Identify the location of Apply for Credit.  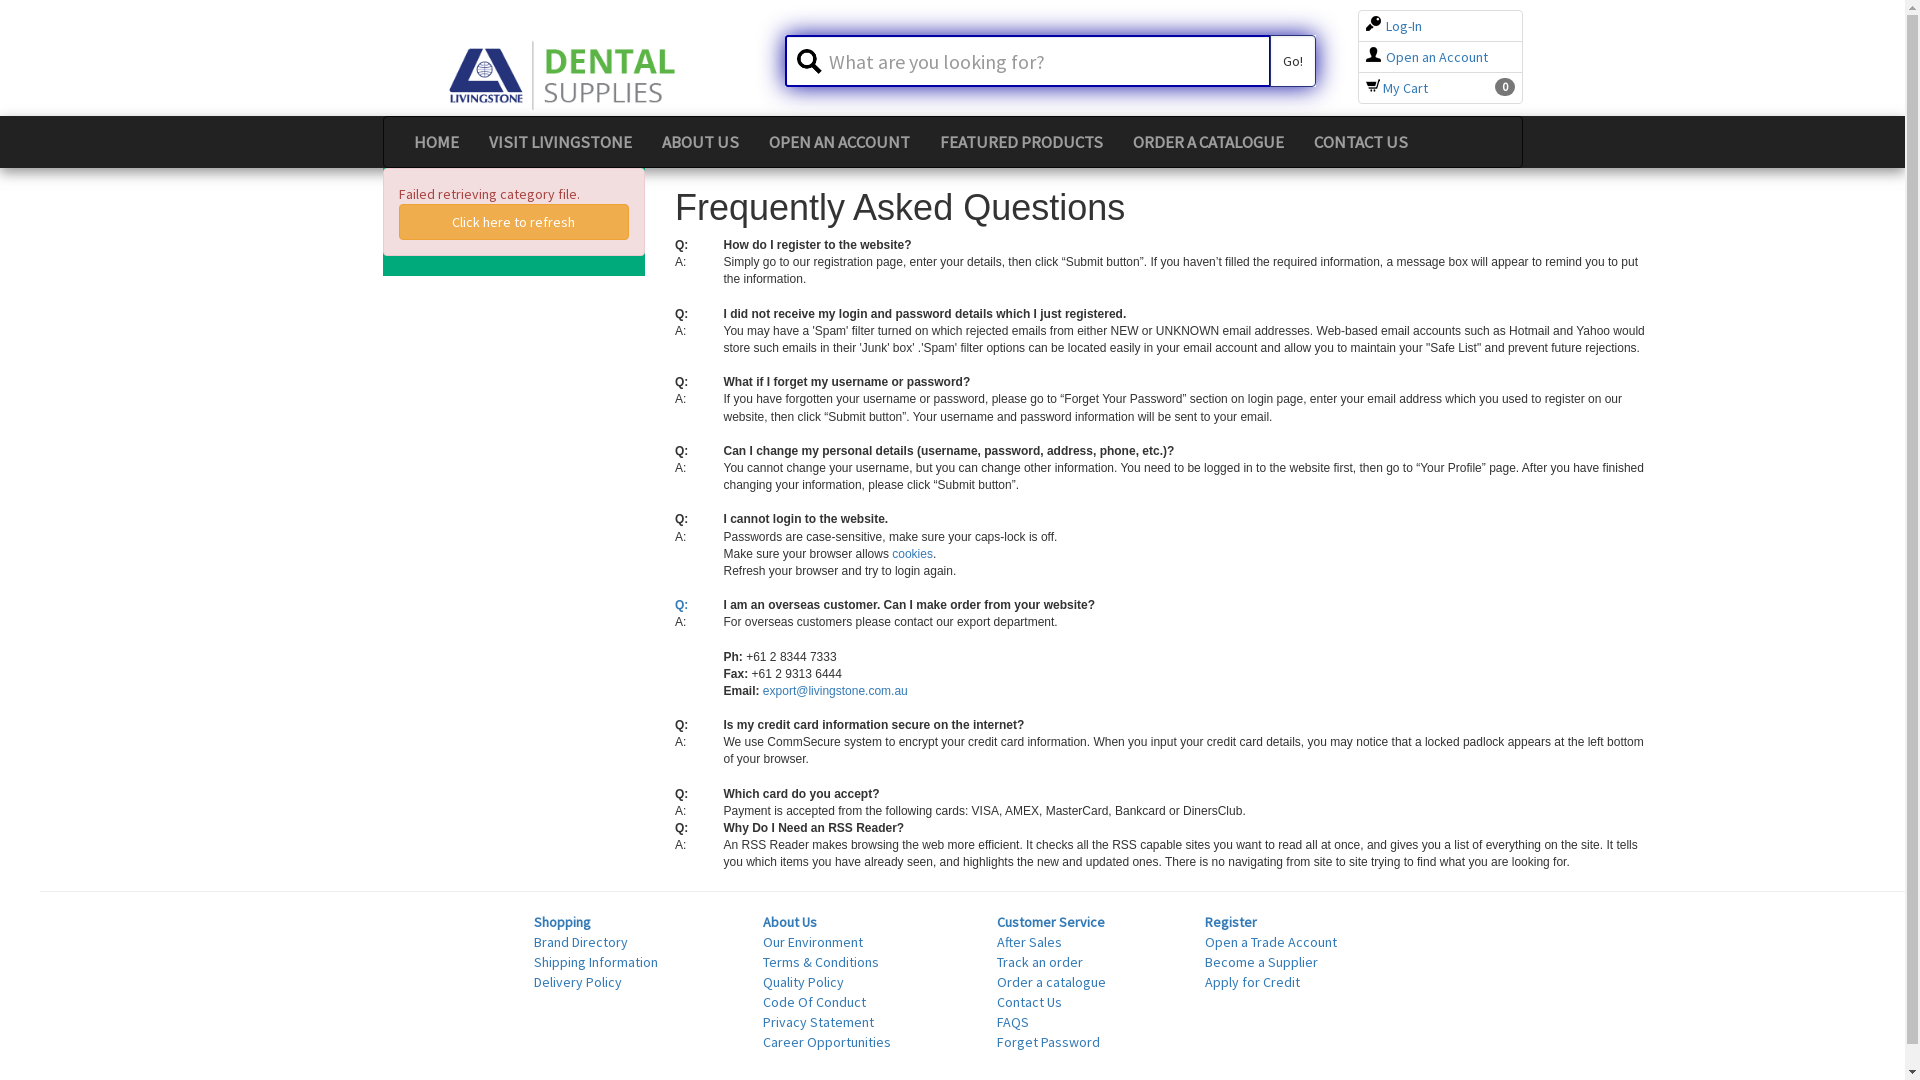
(1252, 982).